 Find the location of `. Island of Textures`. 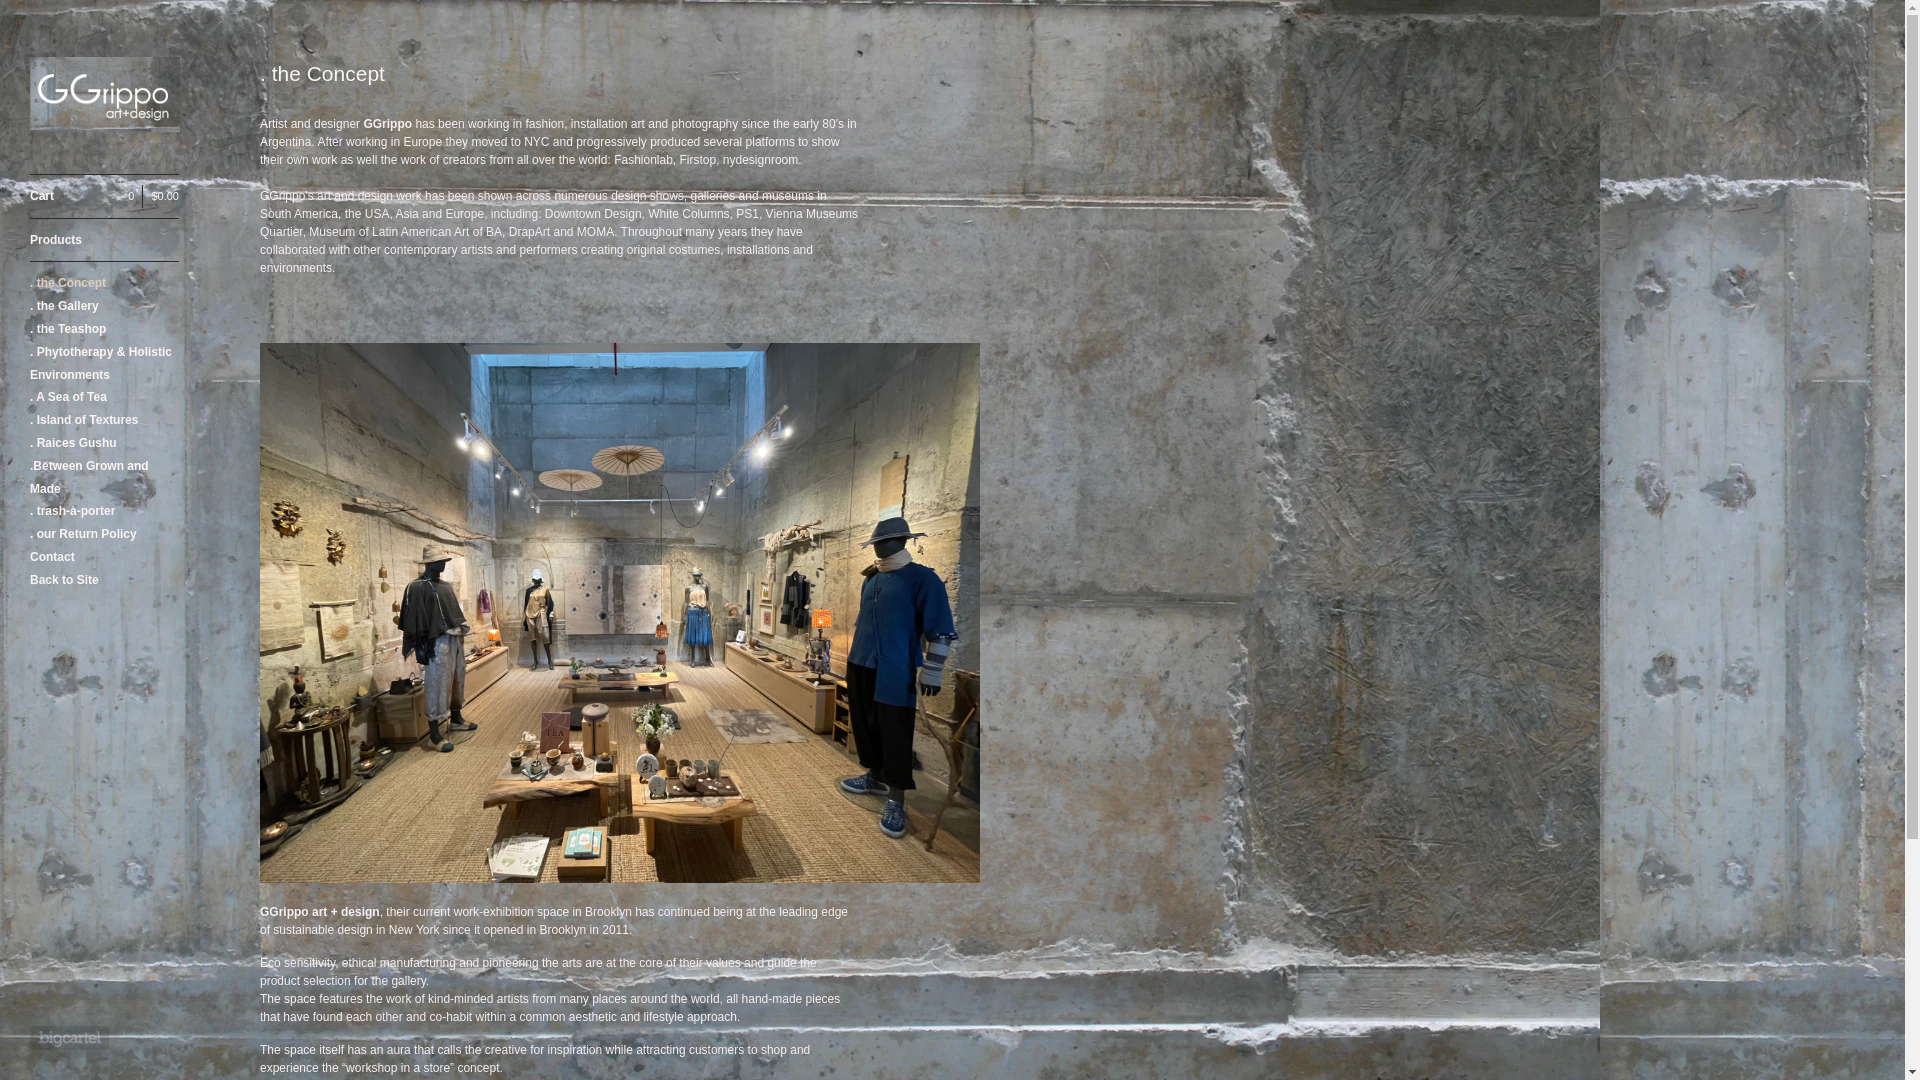

. Island of Textures is located at coordinates (104, 420).